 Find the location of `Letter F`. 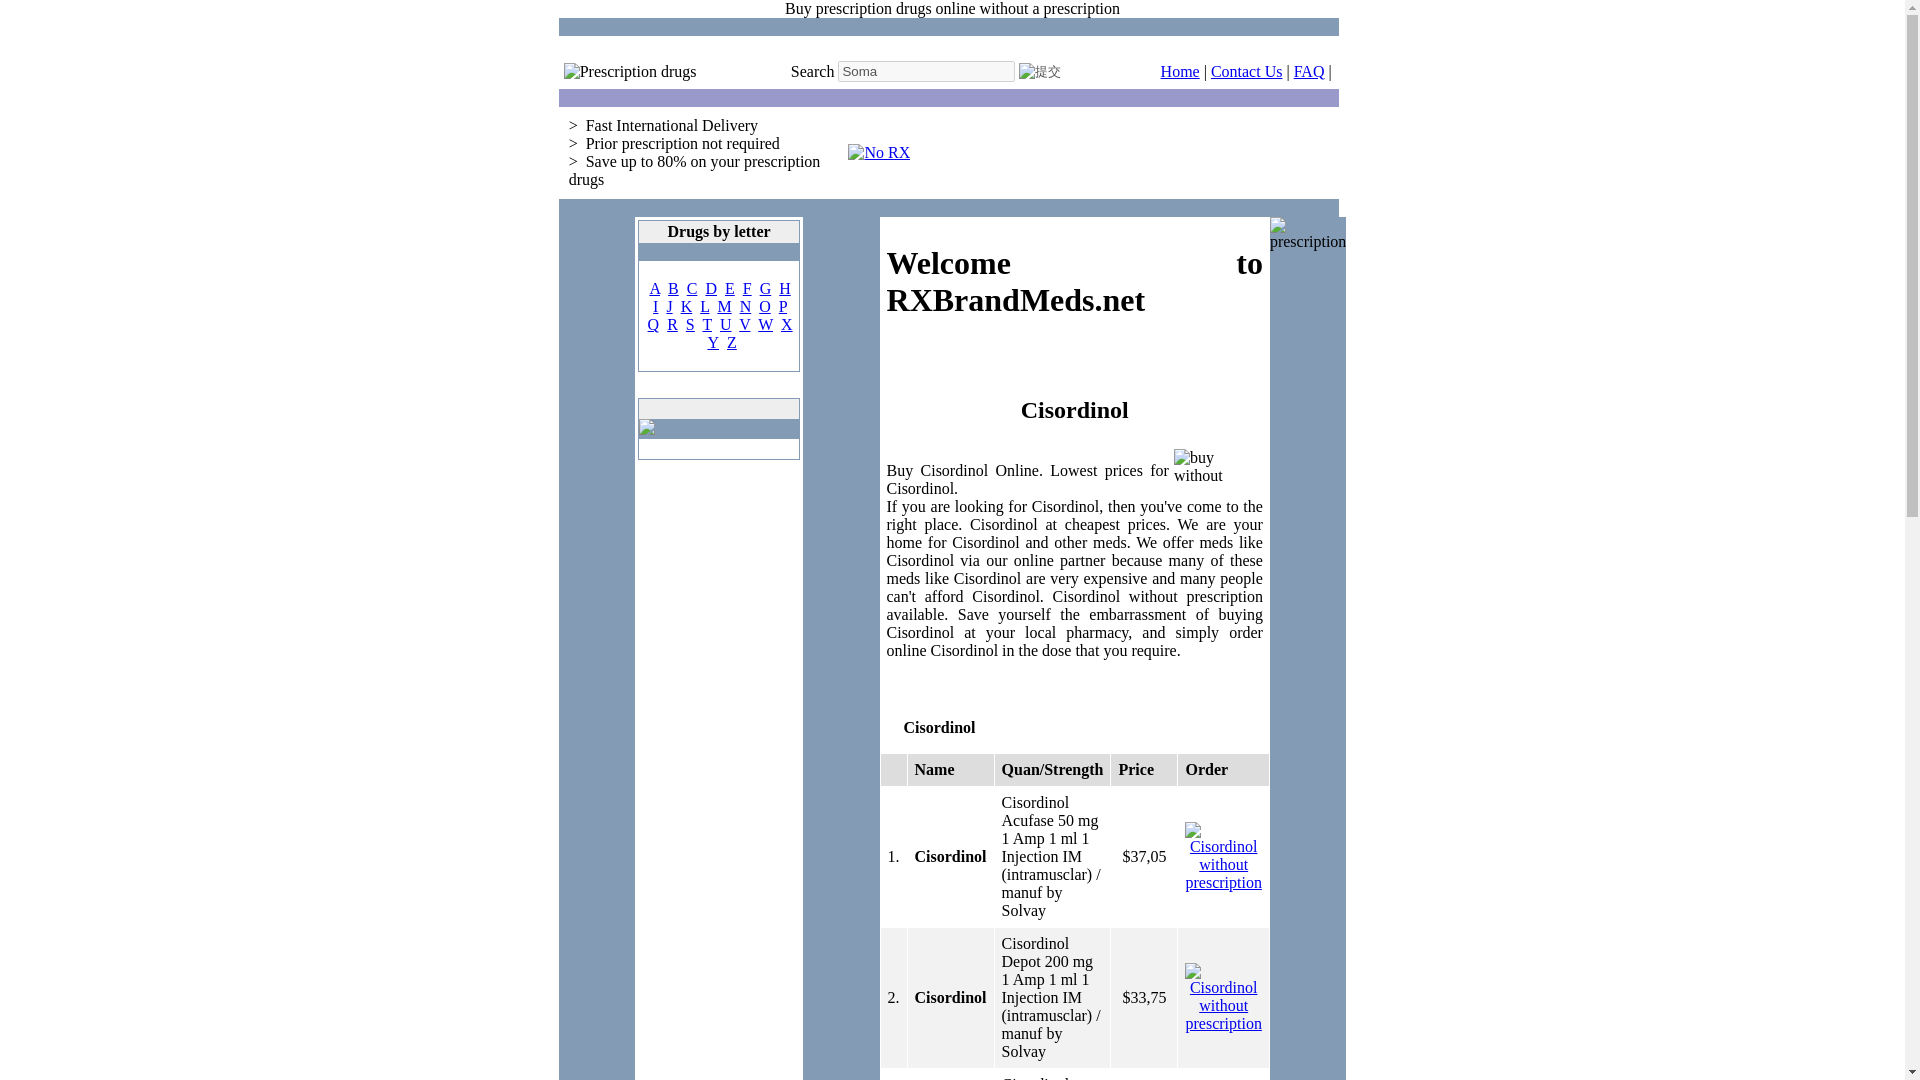

Letter F is located at coordinates (748, 288).